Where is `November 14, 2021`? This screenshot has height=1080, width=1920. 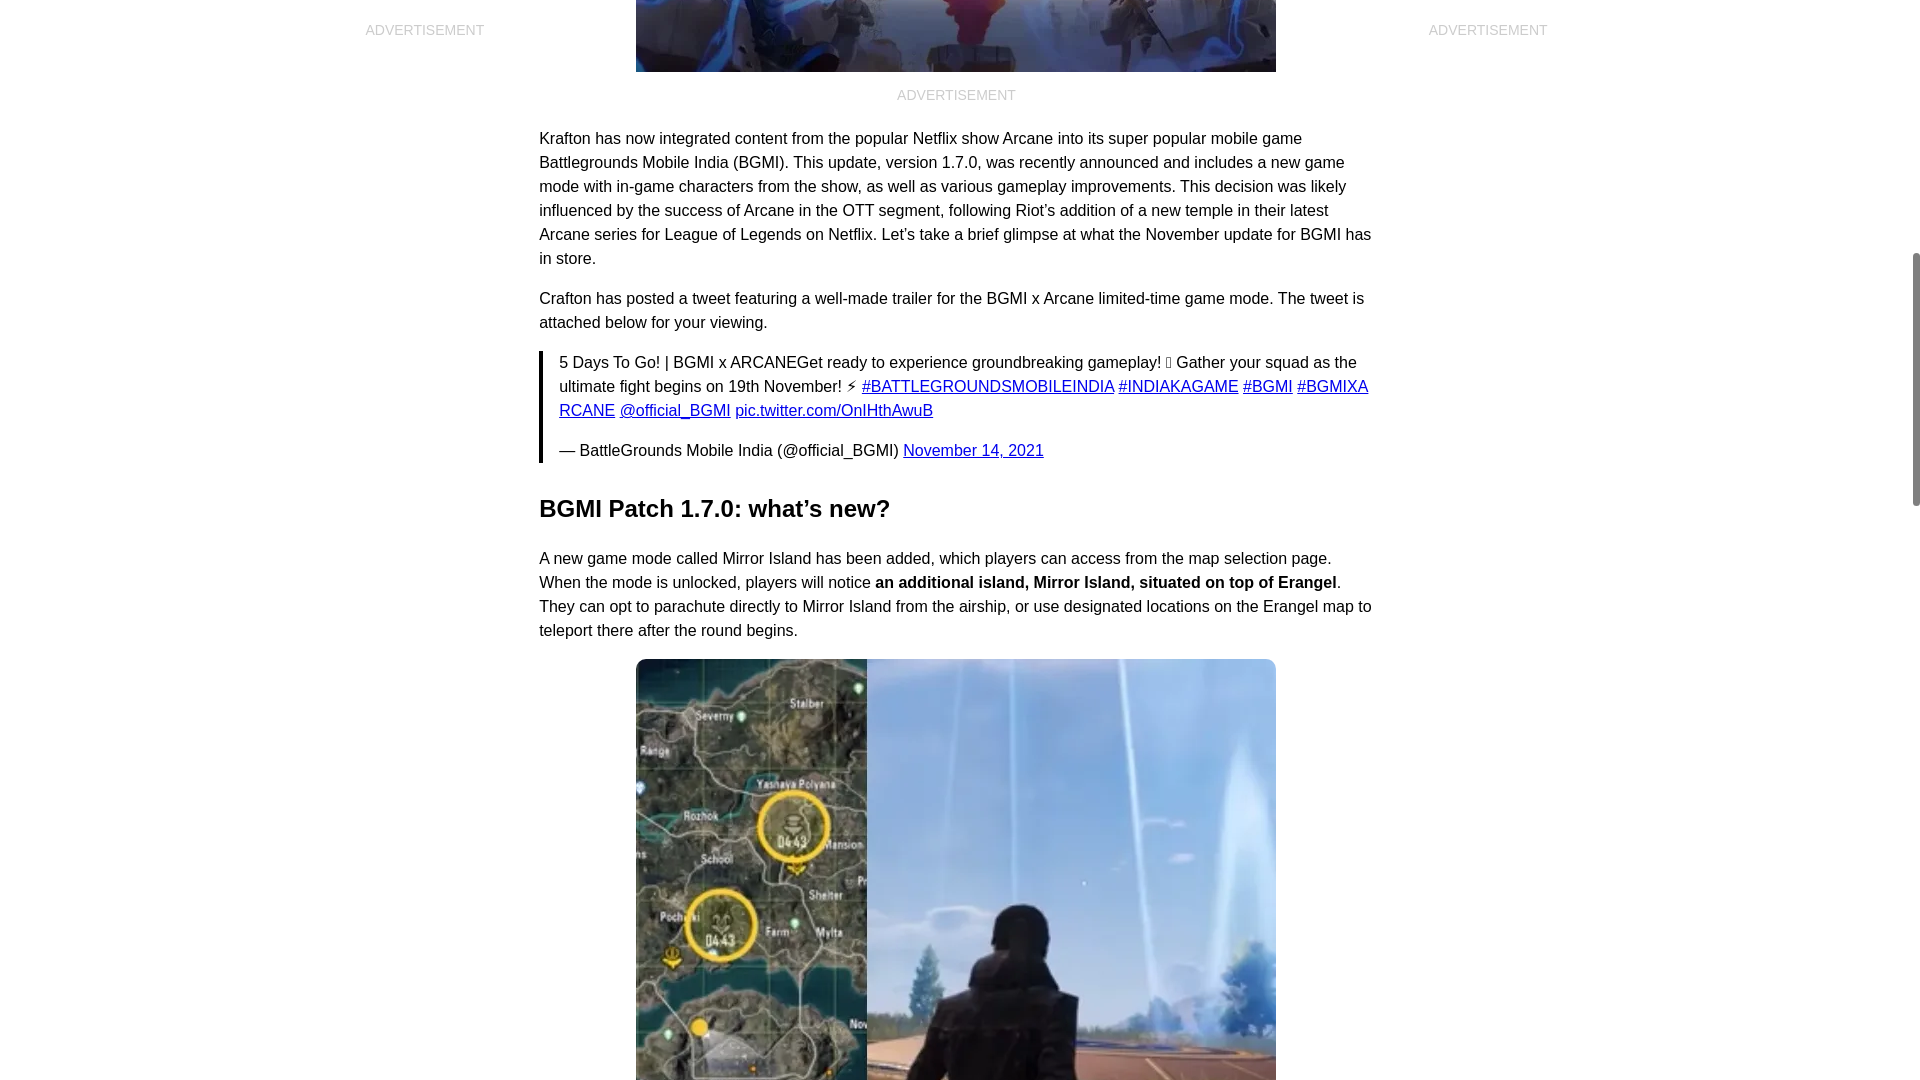 November 14, 2021 is located at coordinates (973, 450).